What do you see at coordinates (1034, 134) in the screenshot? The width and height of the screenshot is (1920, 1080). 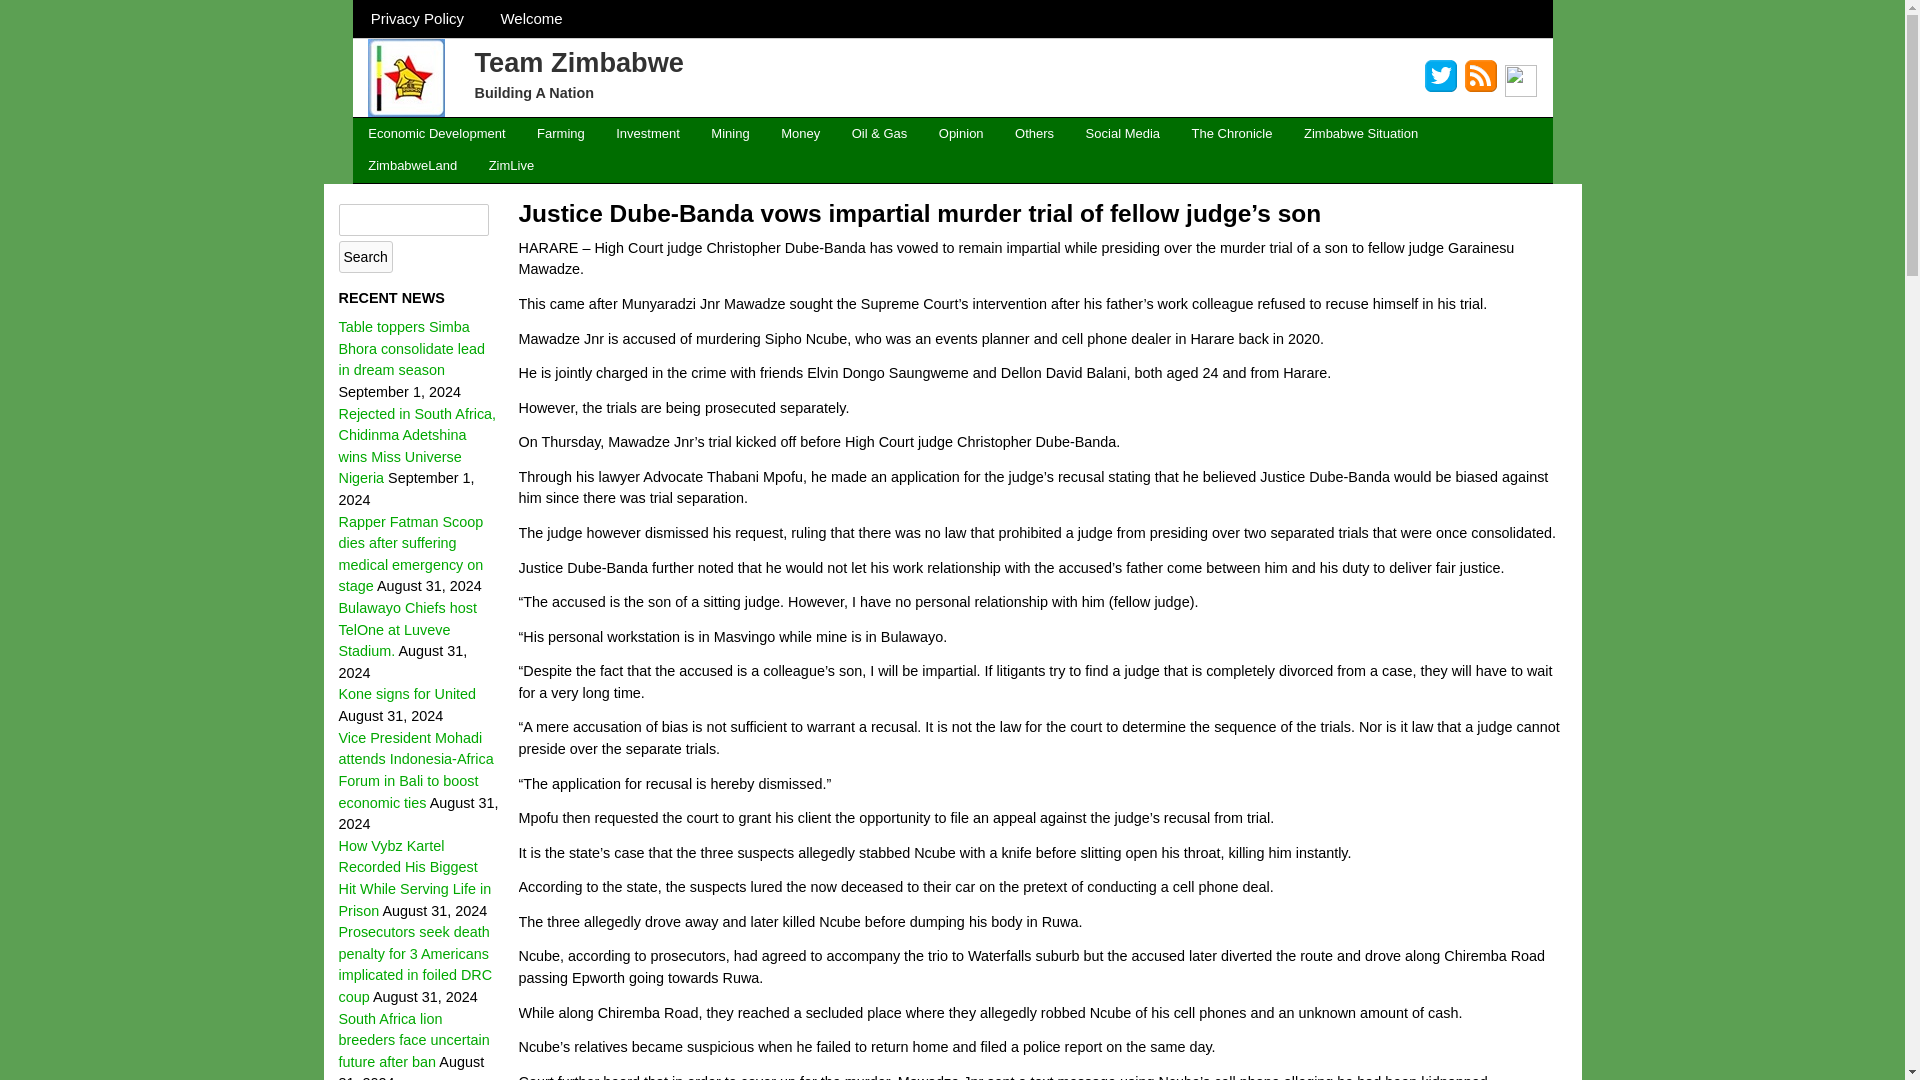 I see `Others` at bounding box center [1034, 134].